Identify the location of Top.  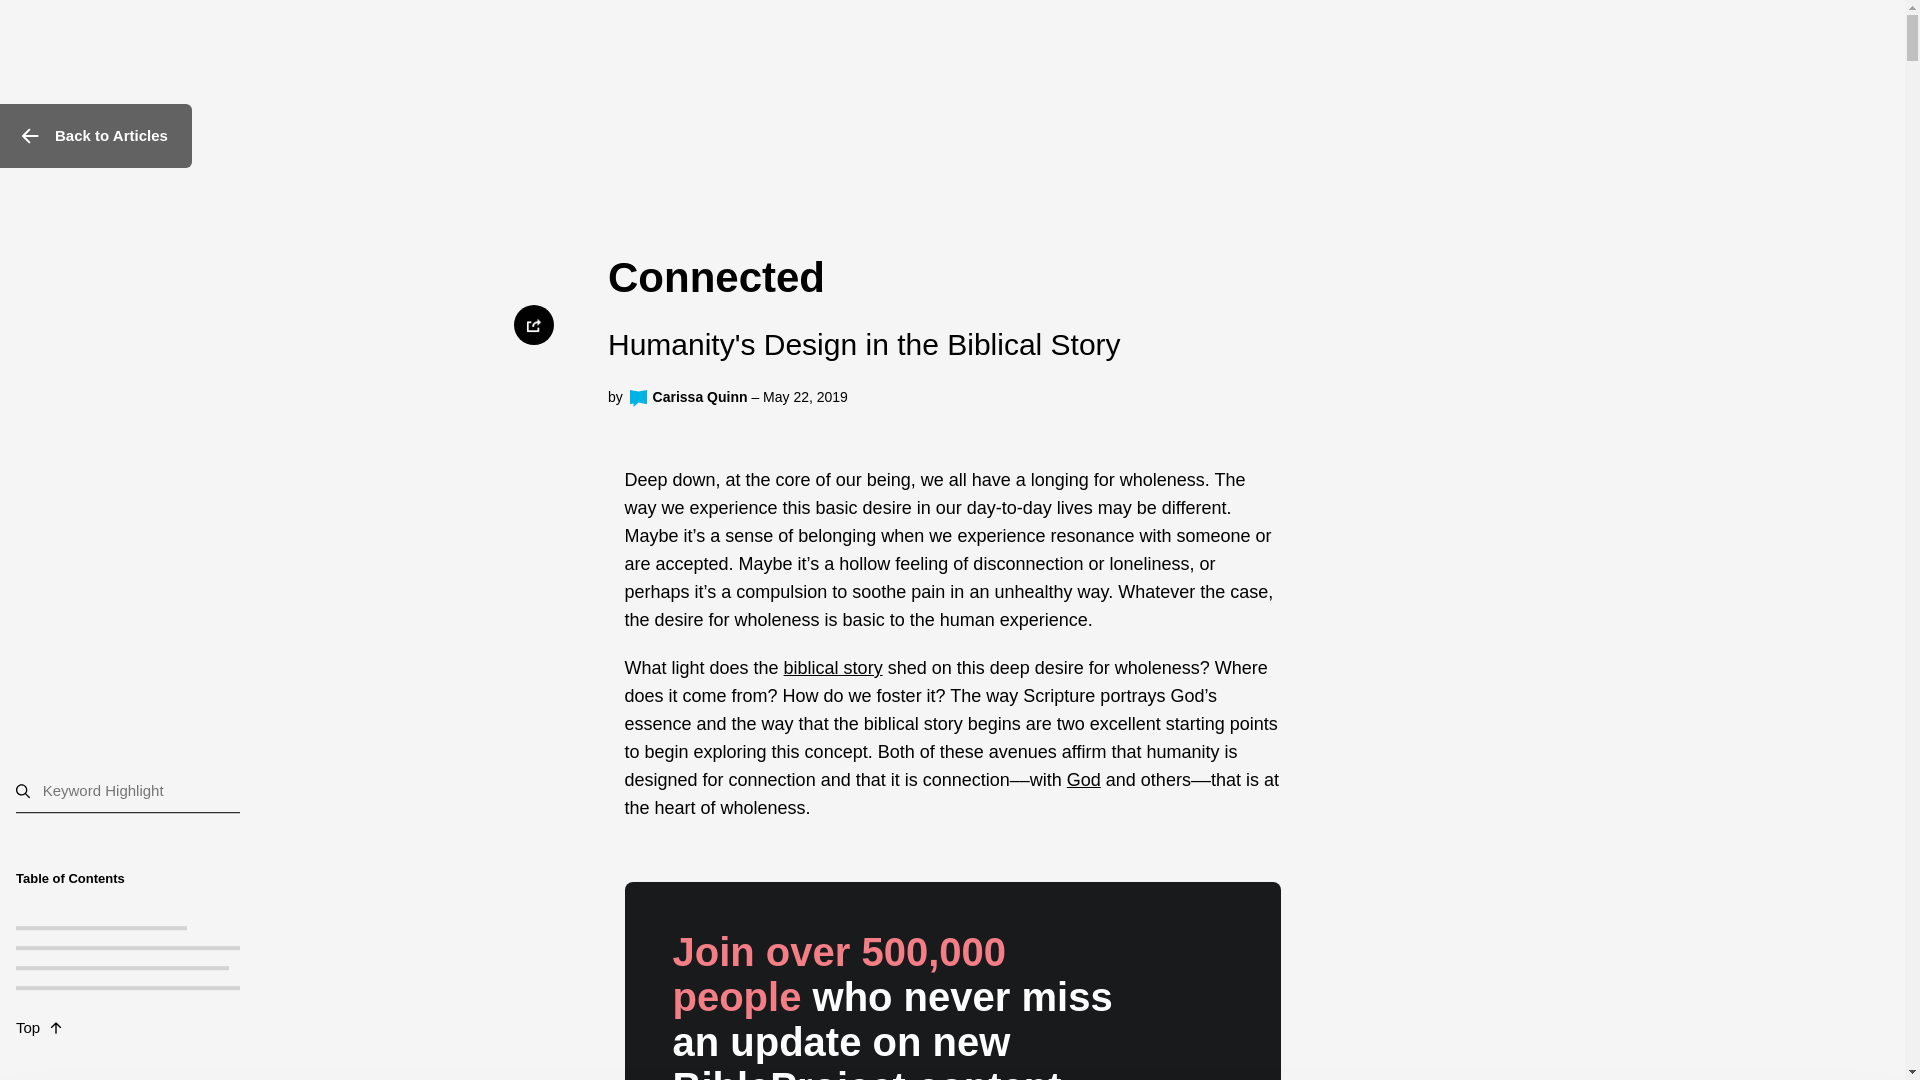
(168, 1028).